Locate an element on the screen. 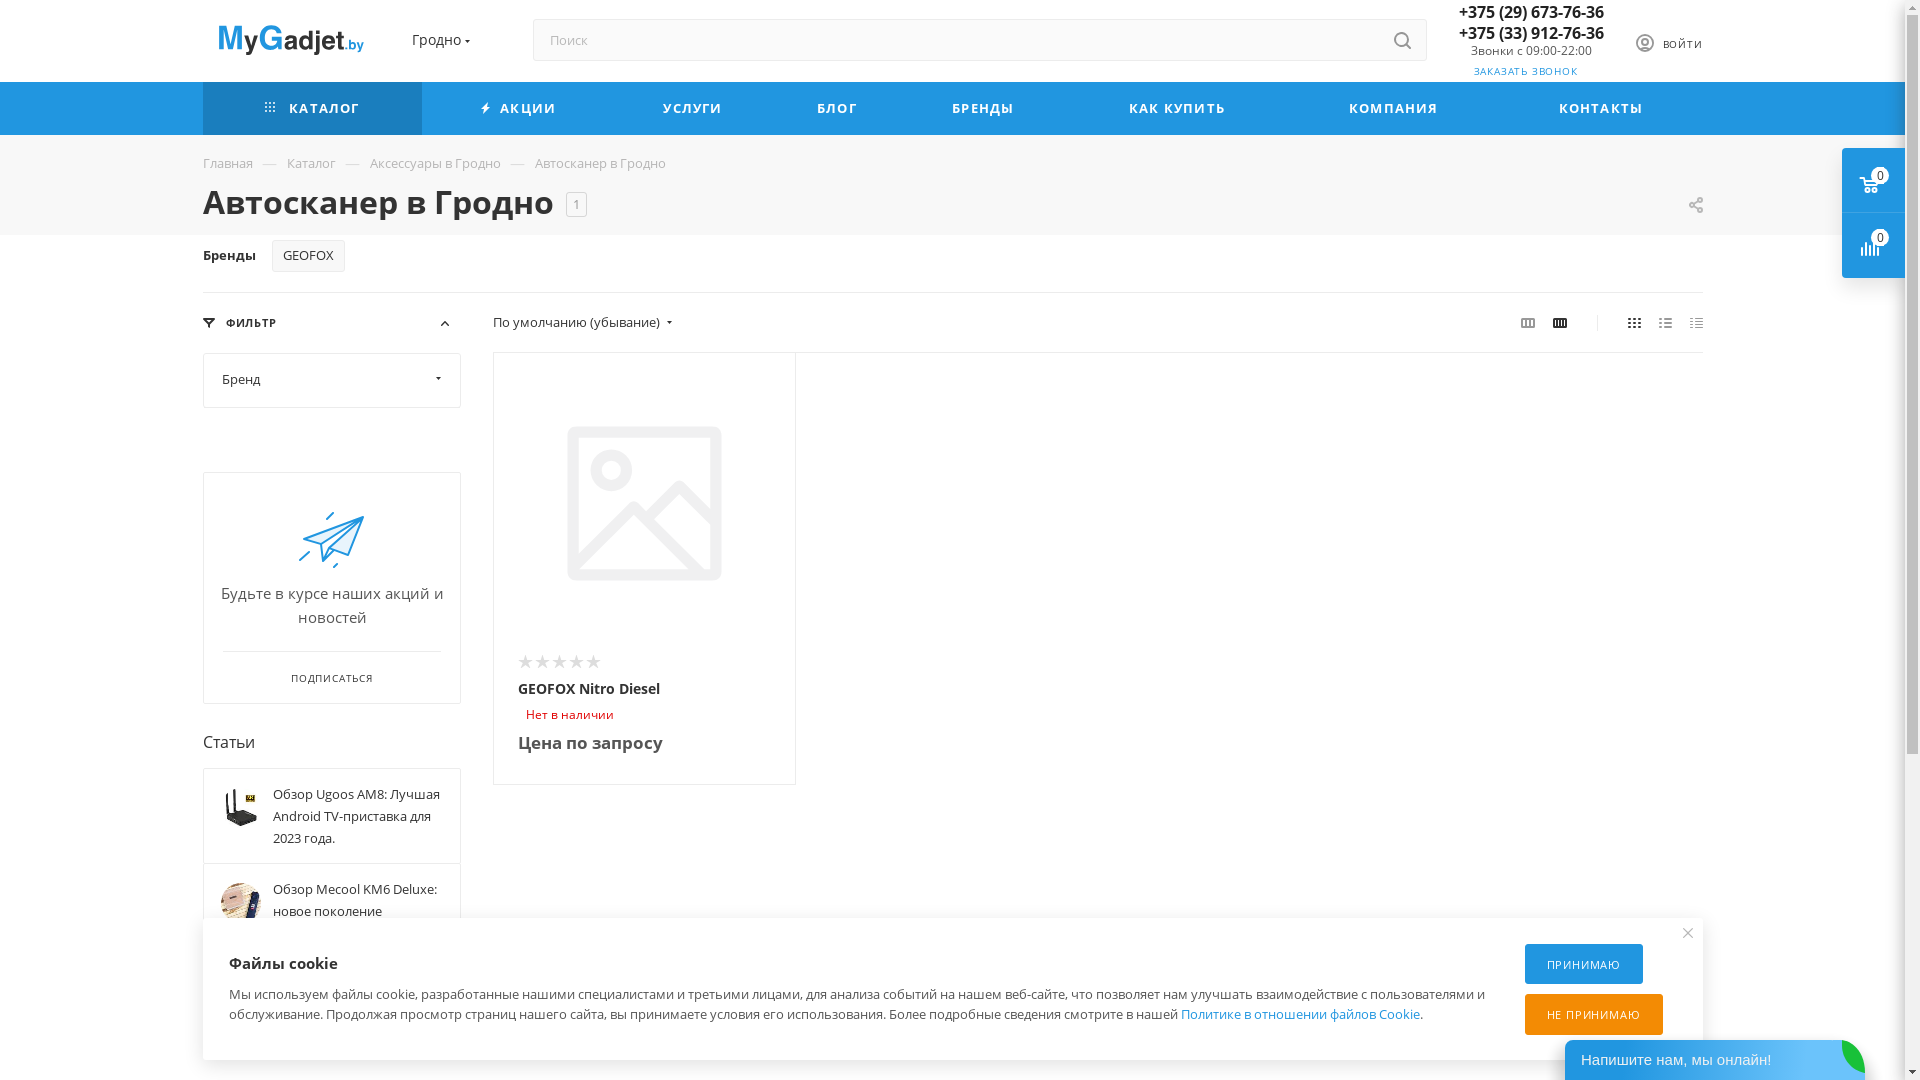  GEOFOX Nitro Diesel is located at coordinates (644, 504).